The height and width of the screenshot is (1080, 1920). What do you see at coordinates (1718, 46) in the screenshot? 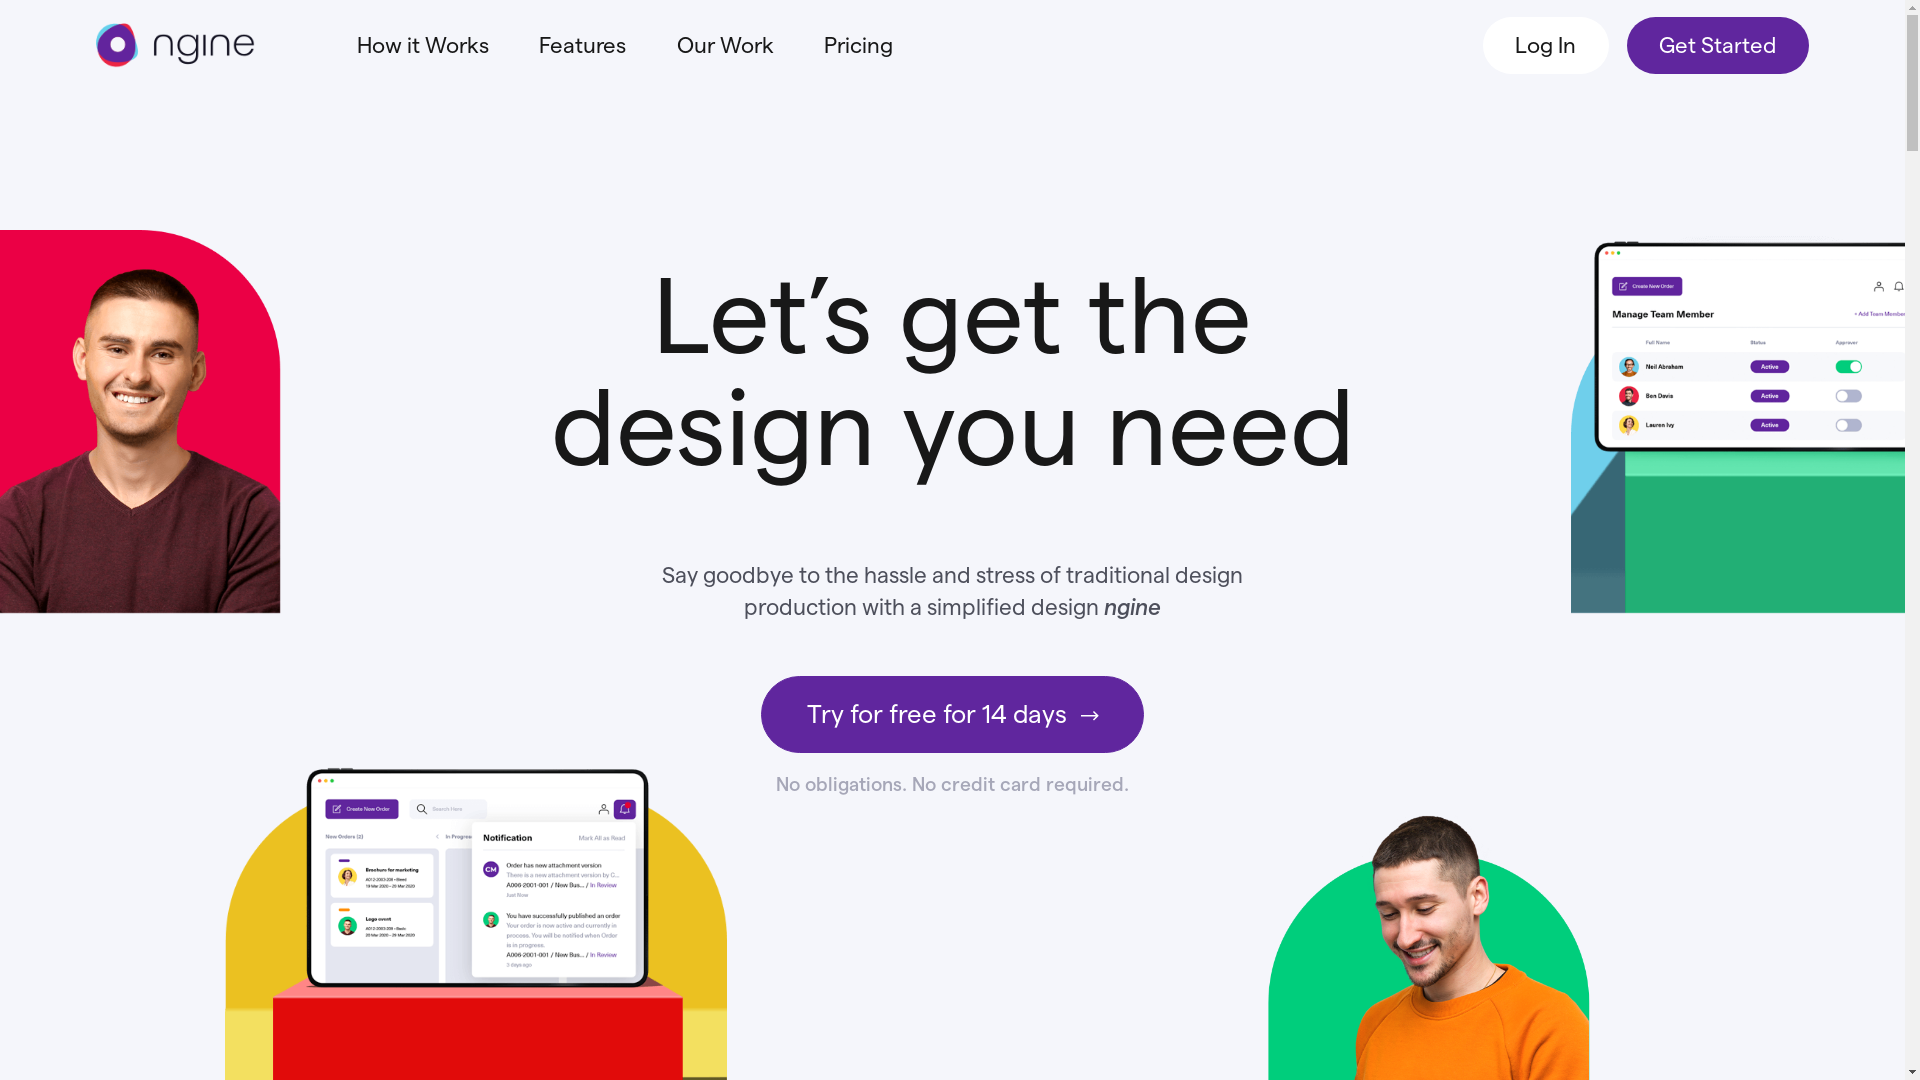
I see `Get Started` at bounding box center [1718, 46].